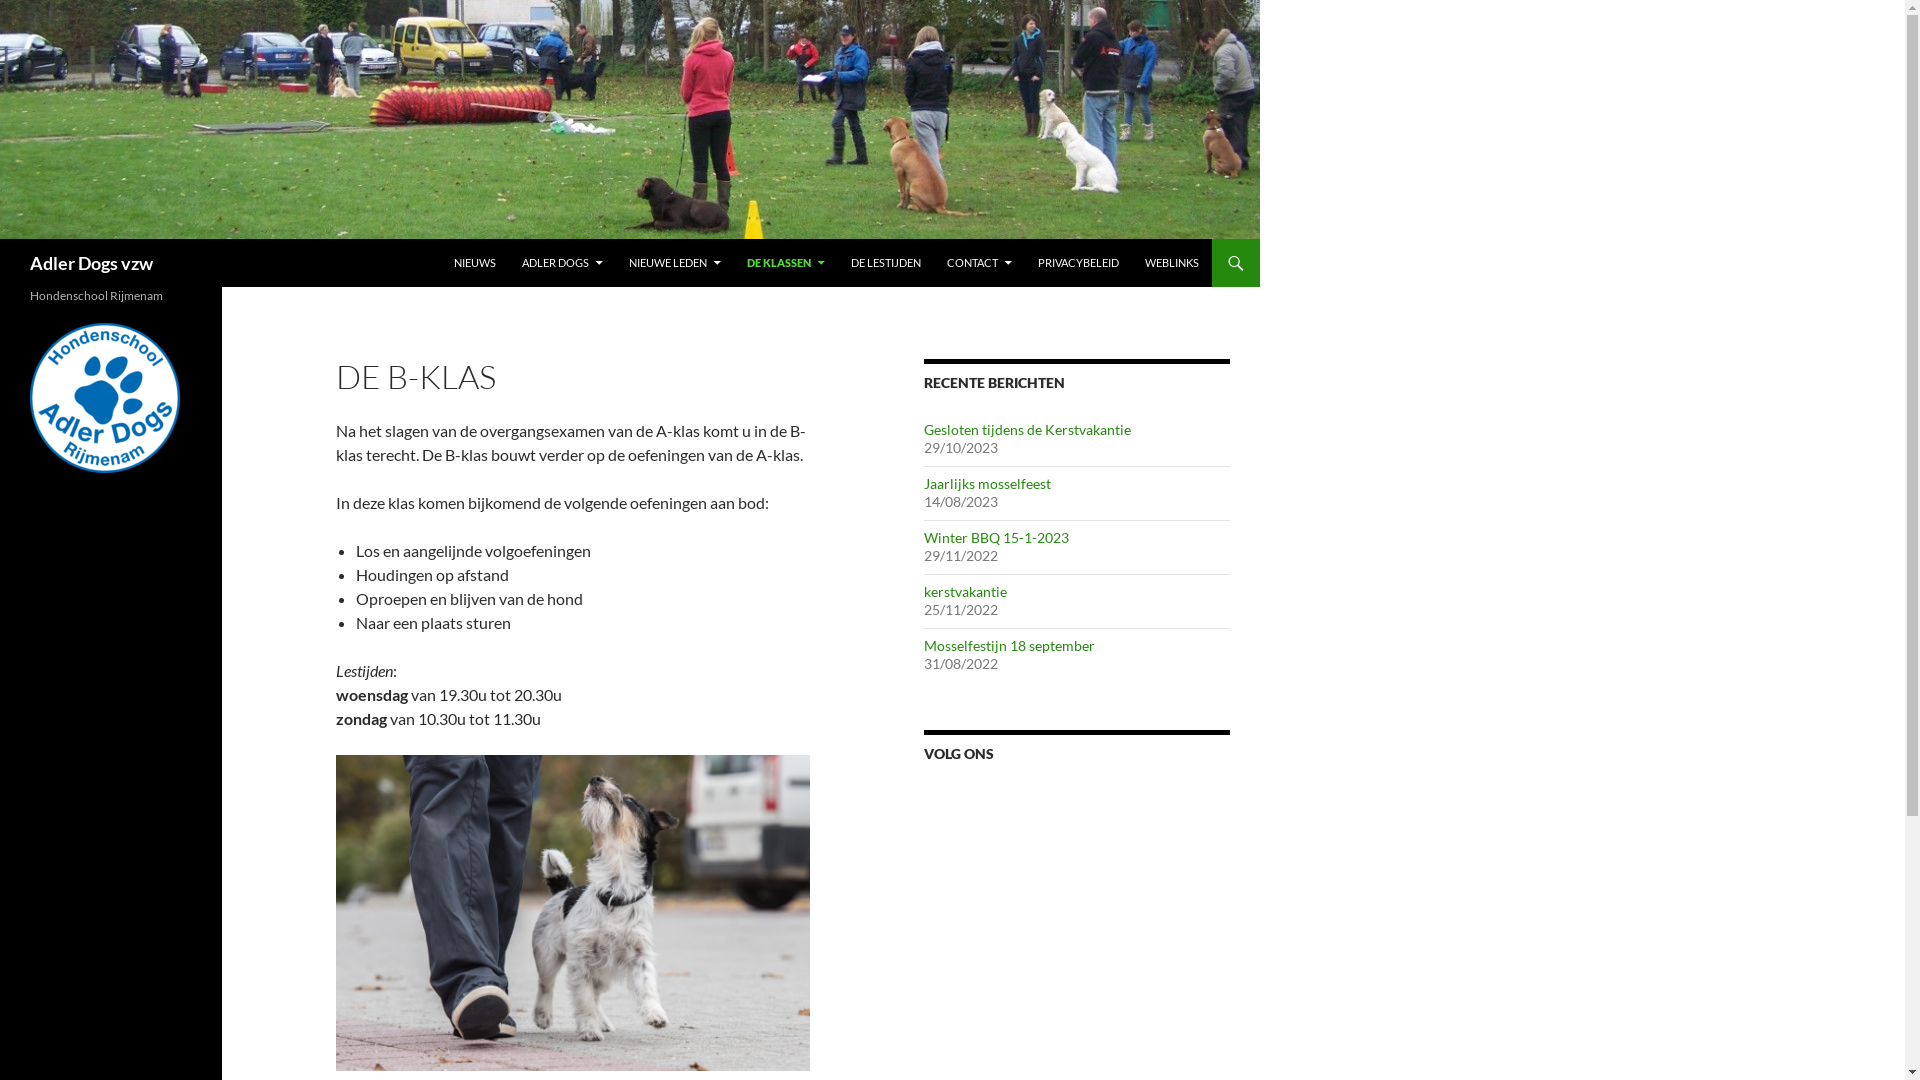  What do you see at coordinates (475, 263) in the screenshot?
I see `NIEUWS` at bounding box center [475, 263].